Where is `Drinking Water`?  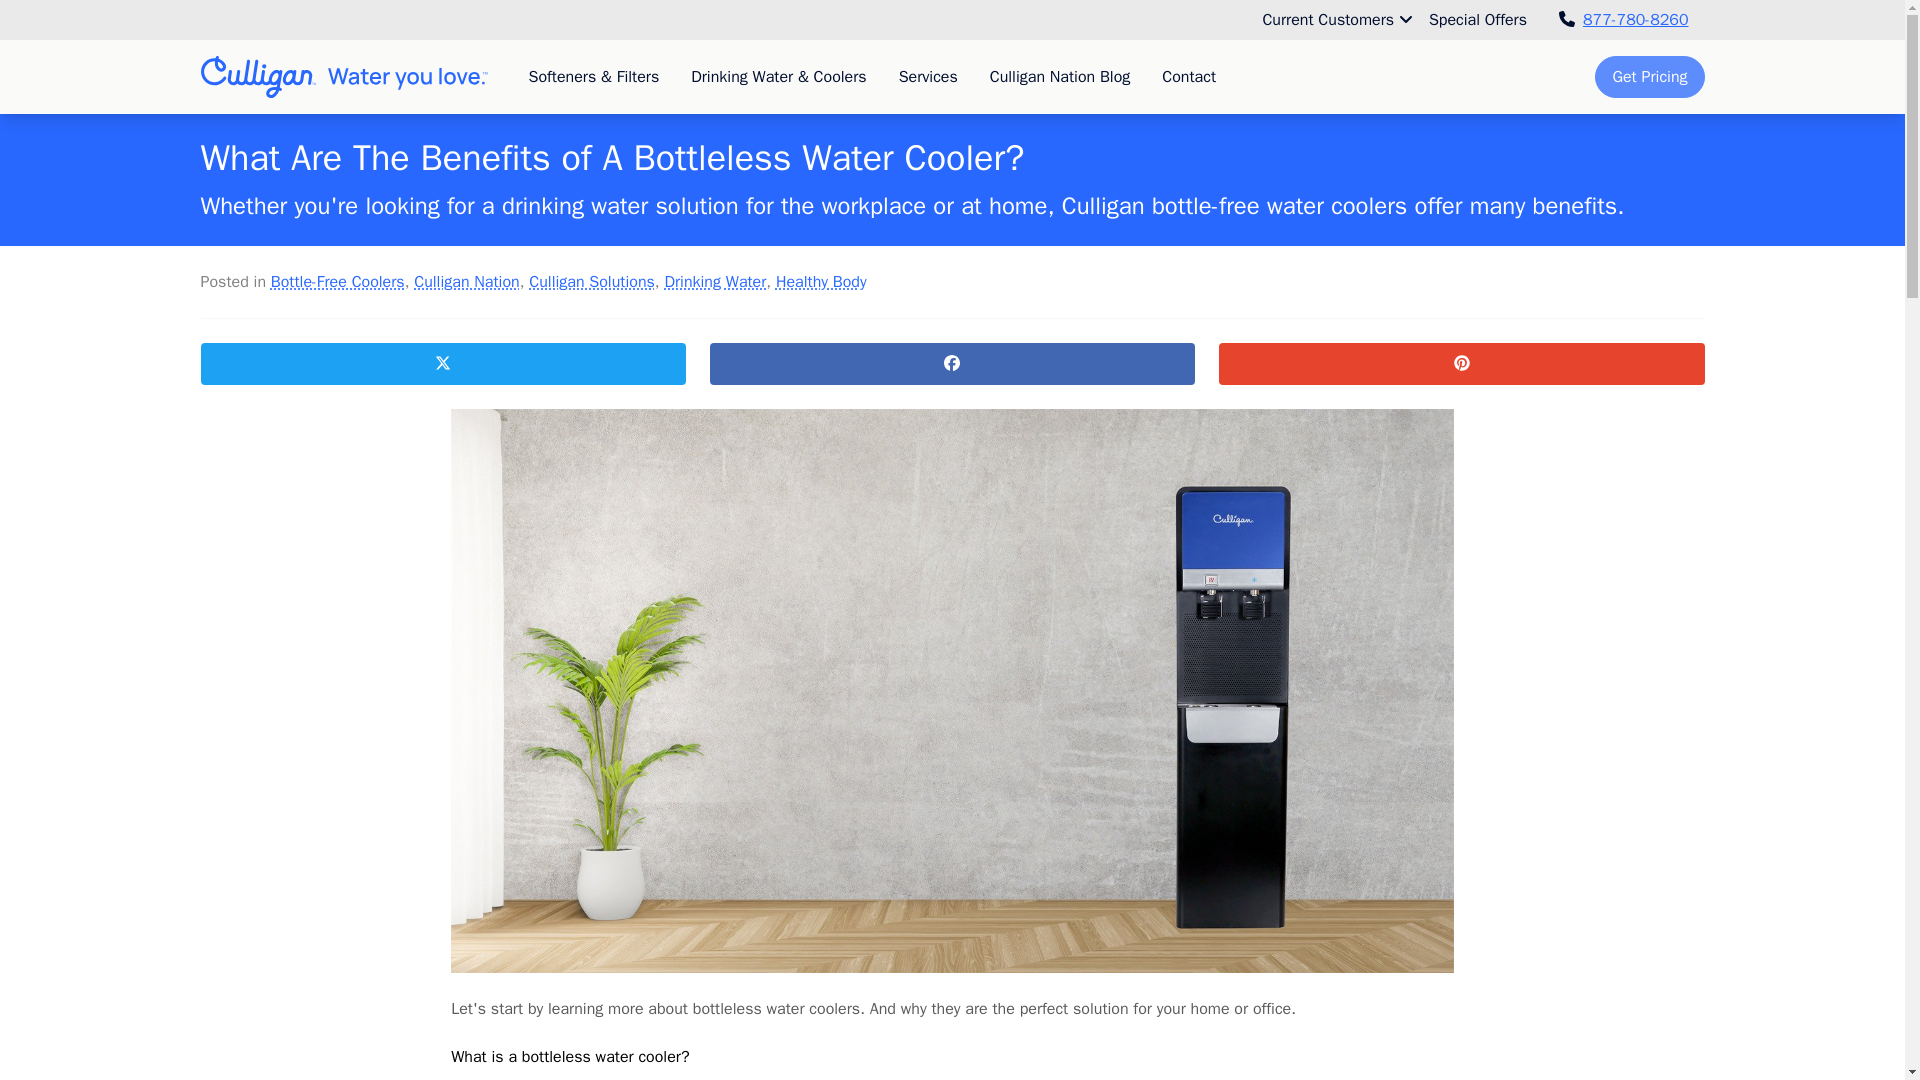 Drinking Water is located at coordinates (715, 282).